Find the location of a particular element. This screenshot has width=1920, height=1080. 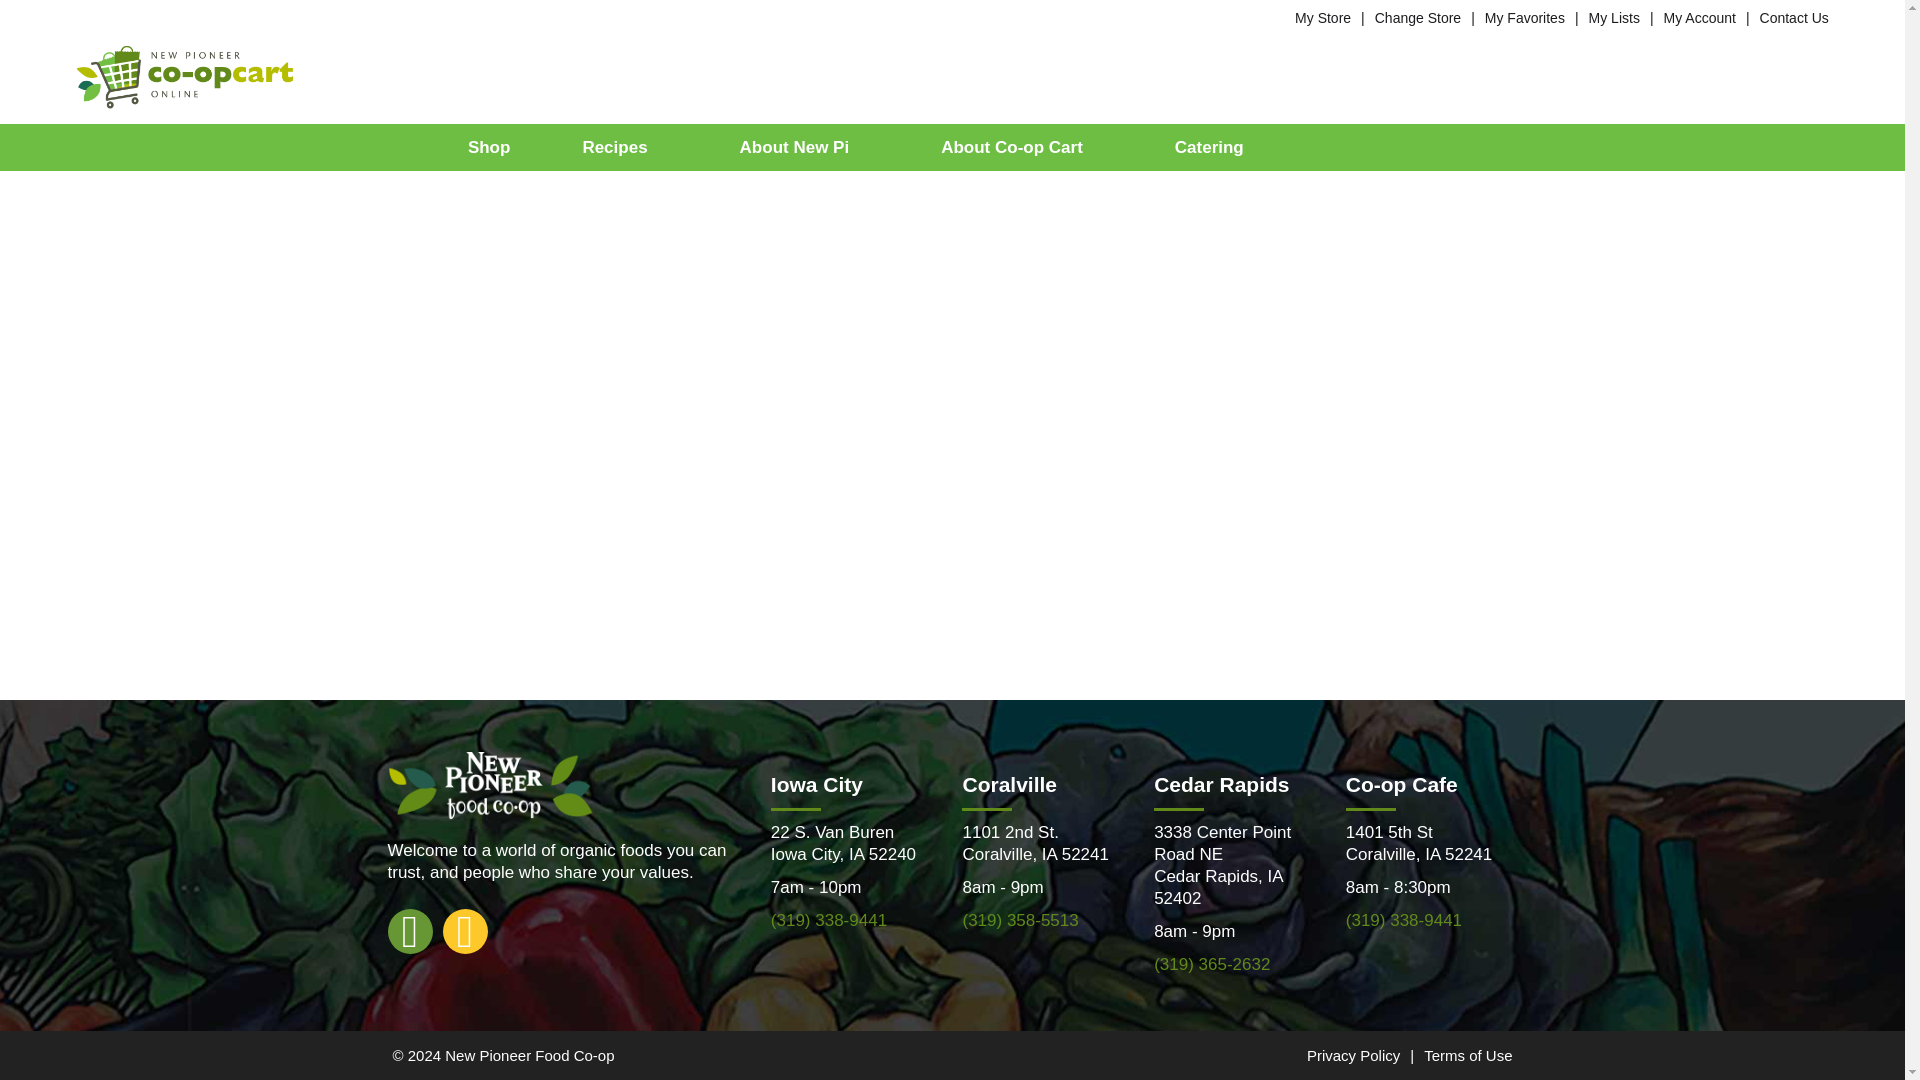

My Store is located at coordinates (1322, 17).